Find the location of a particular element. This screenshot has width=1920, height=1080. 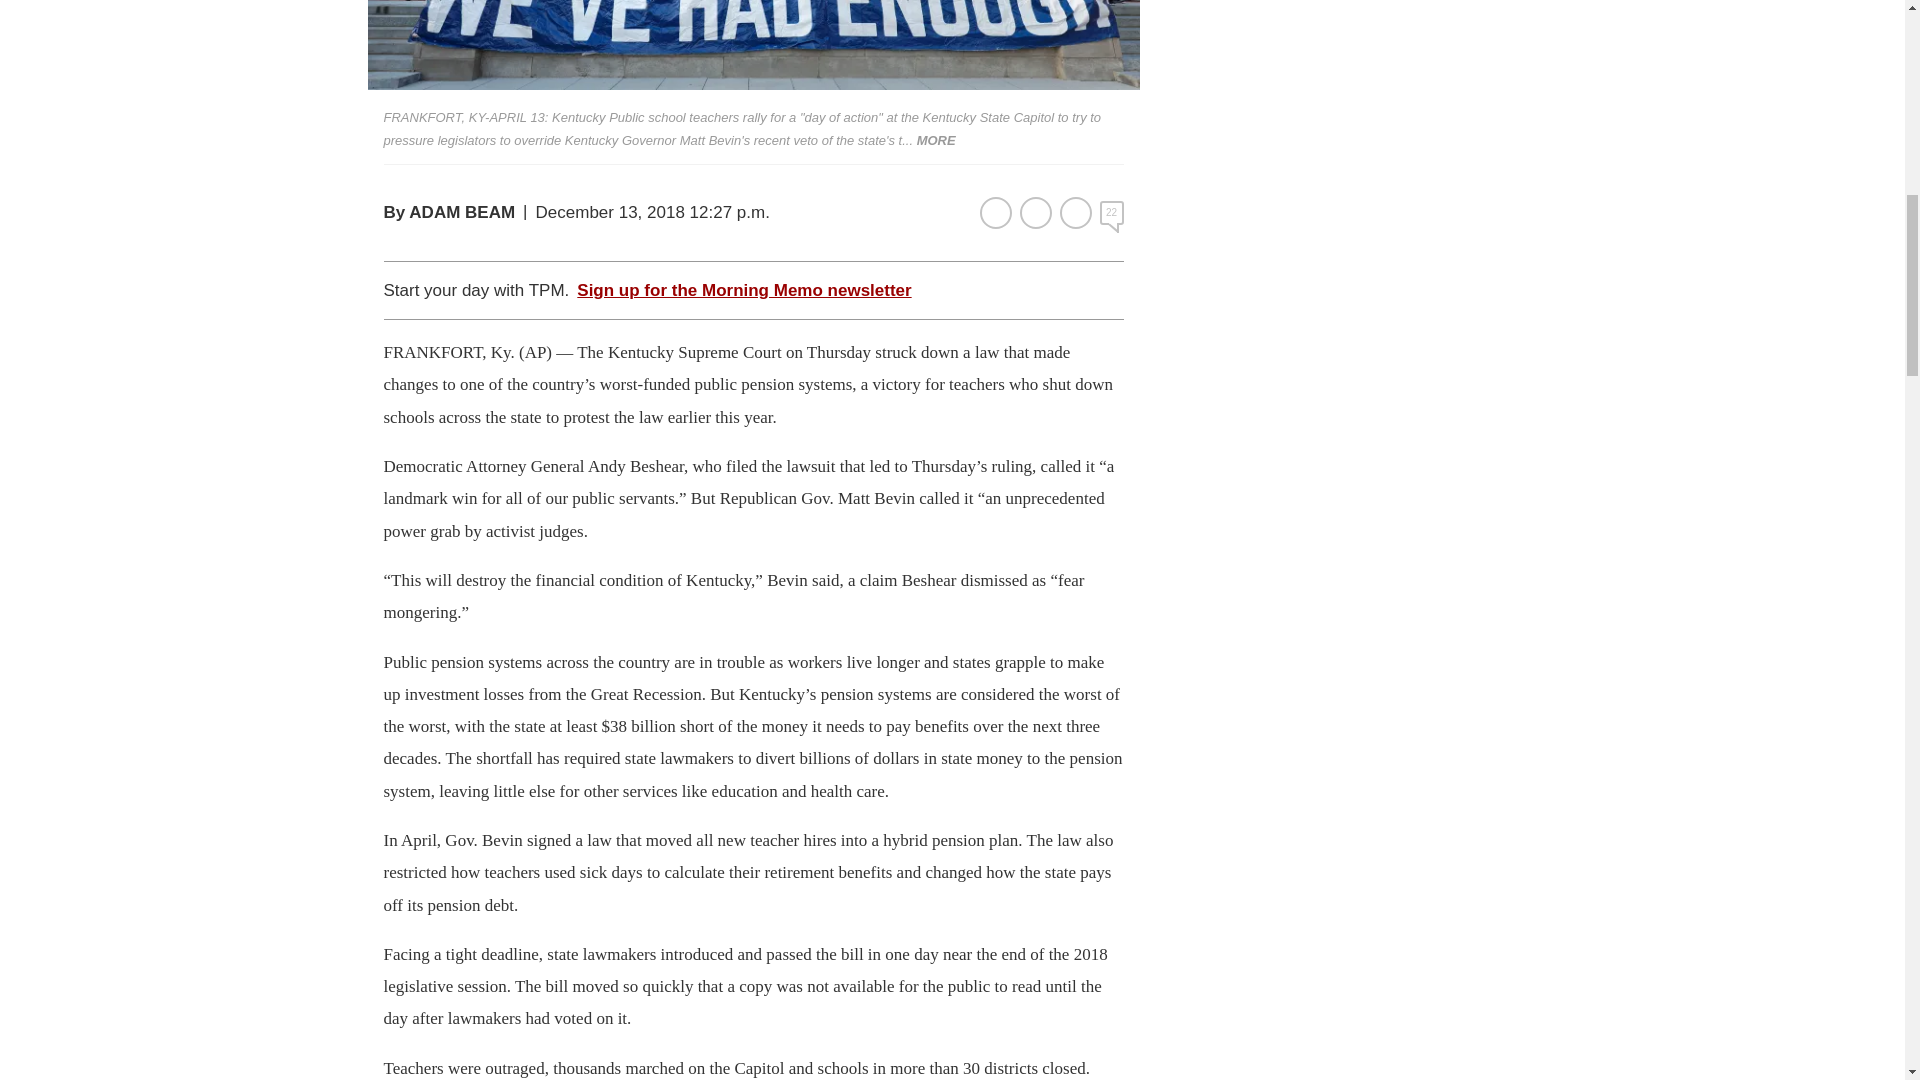

Sign up for the Morning Memo newsletter is located at coordinates (744, 290).